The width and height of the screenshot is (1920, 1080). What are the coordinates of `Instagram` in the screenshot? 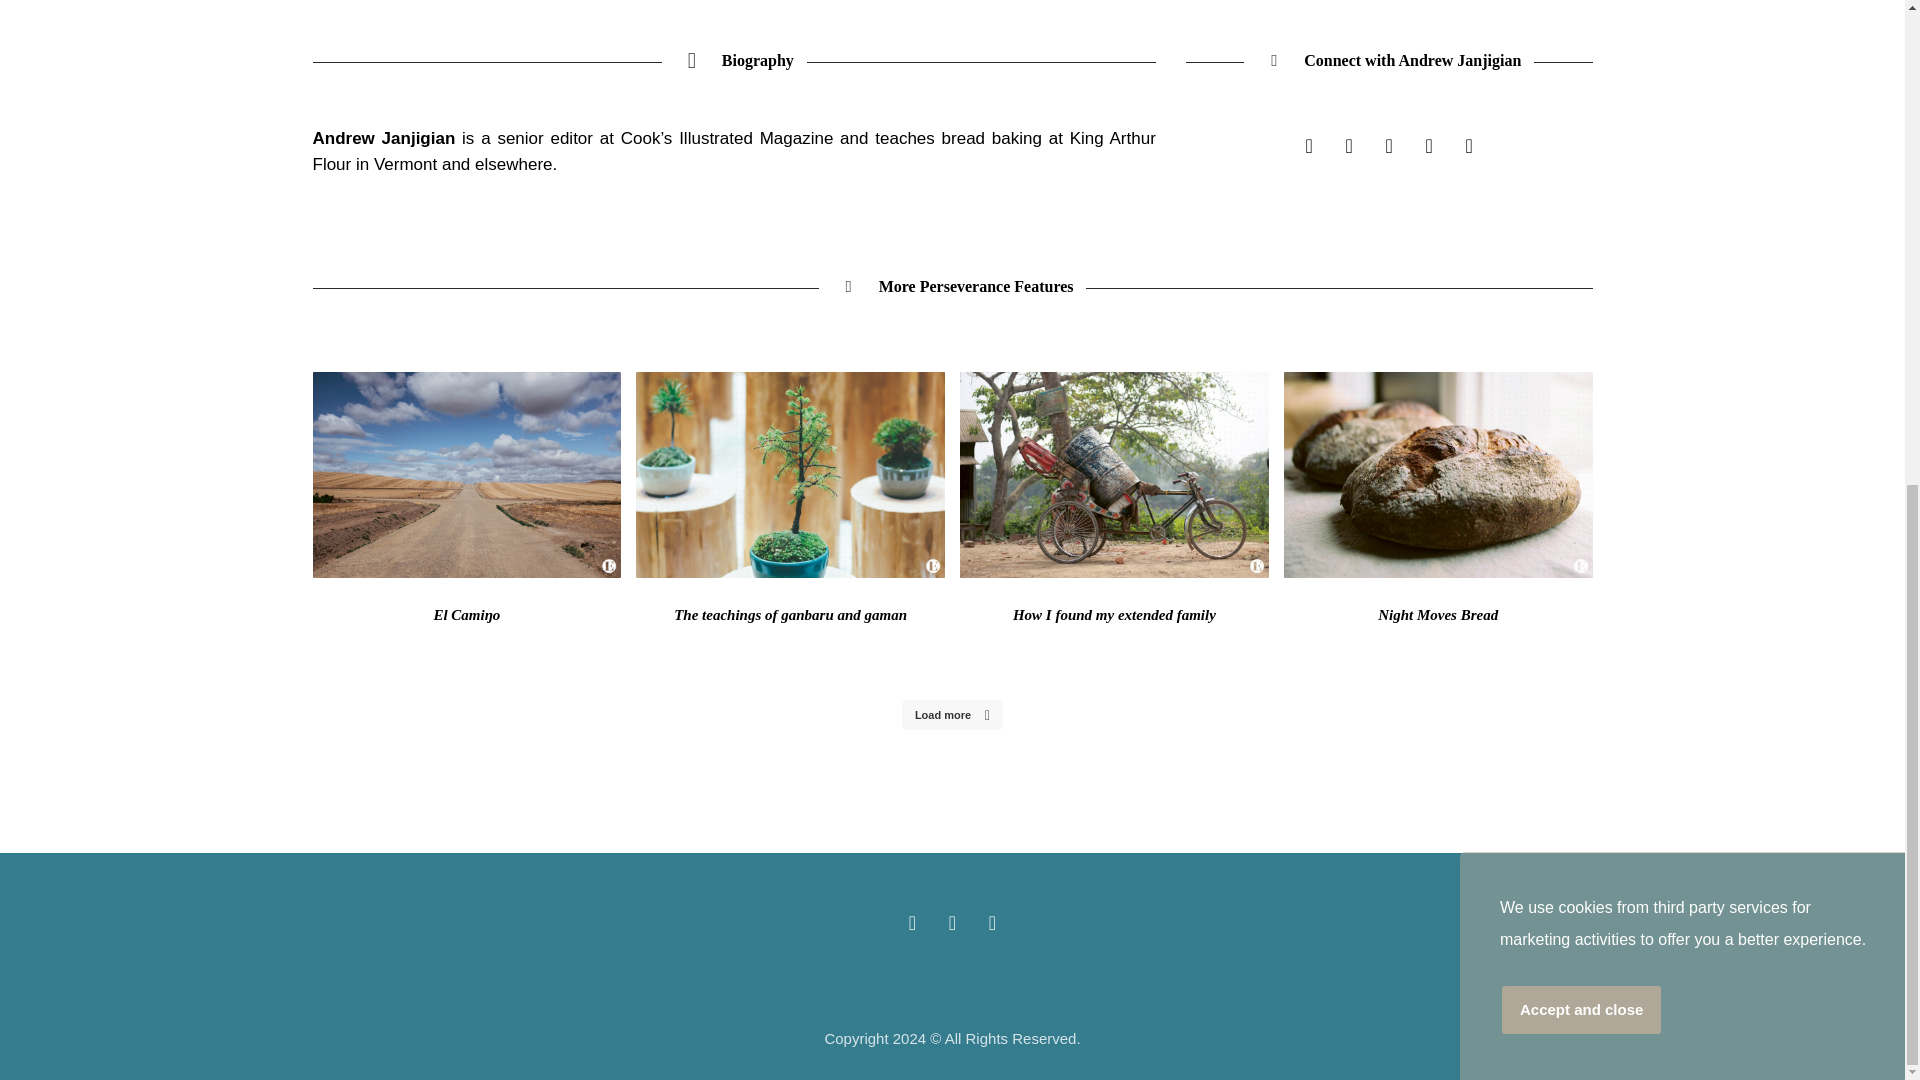 It's located at (1348, 146).